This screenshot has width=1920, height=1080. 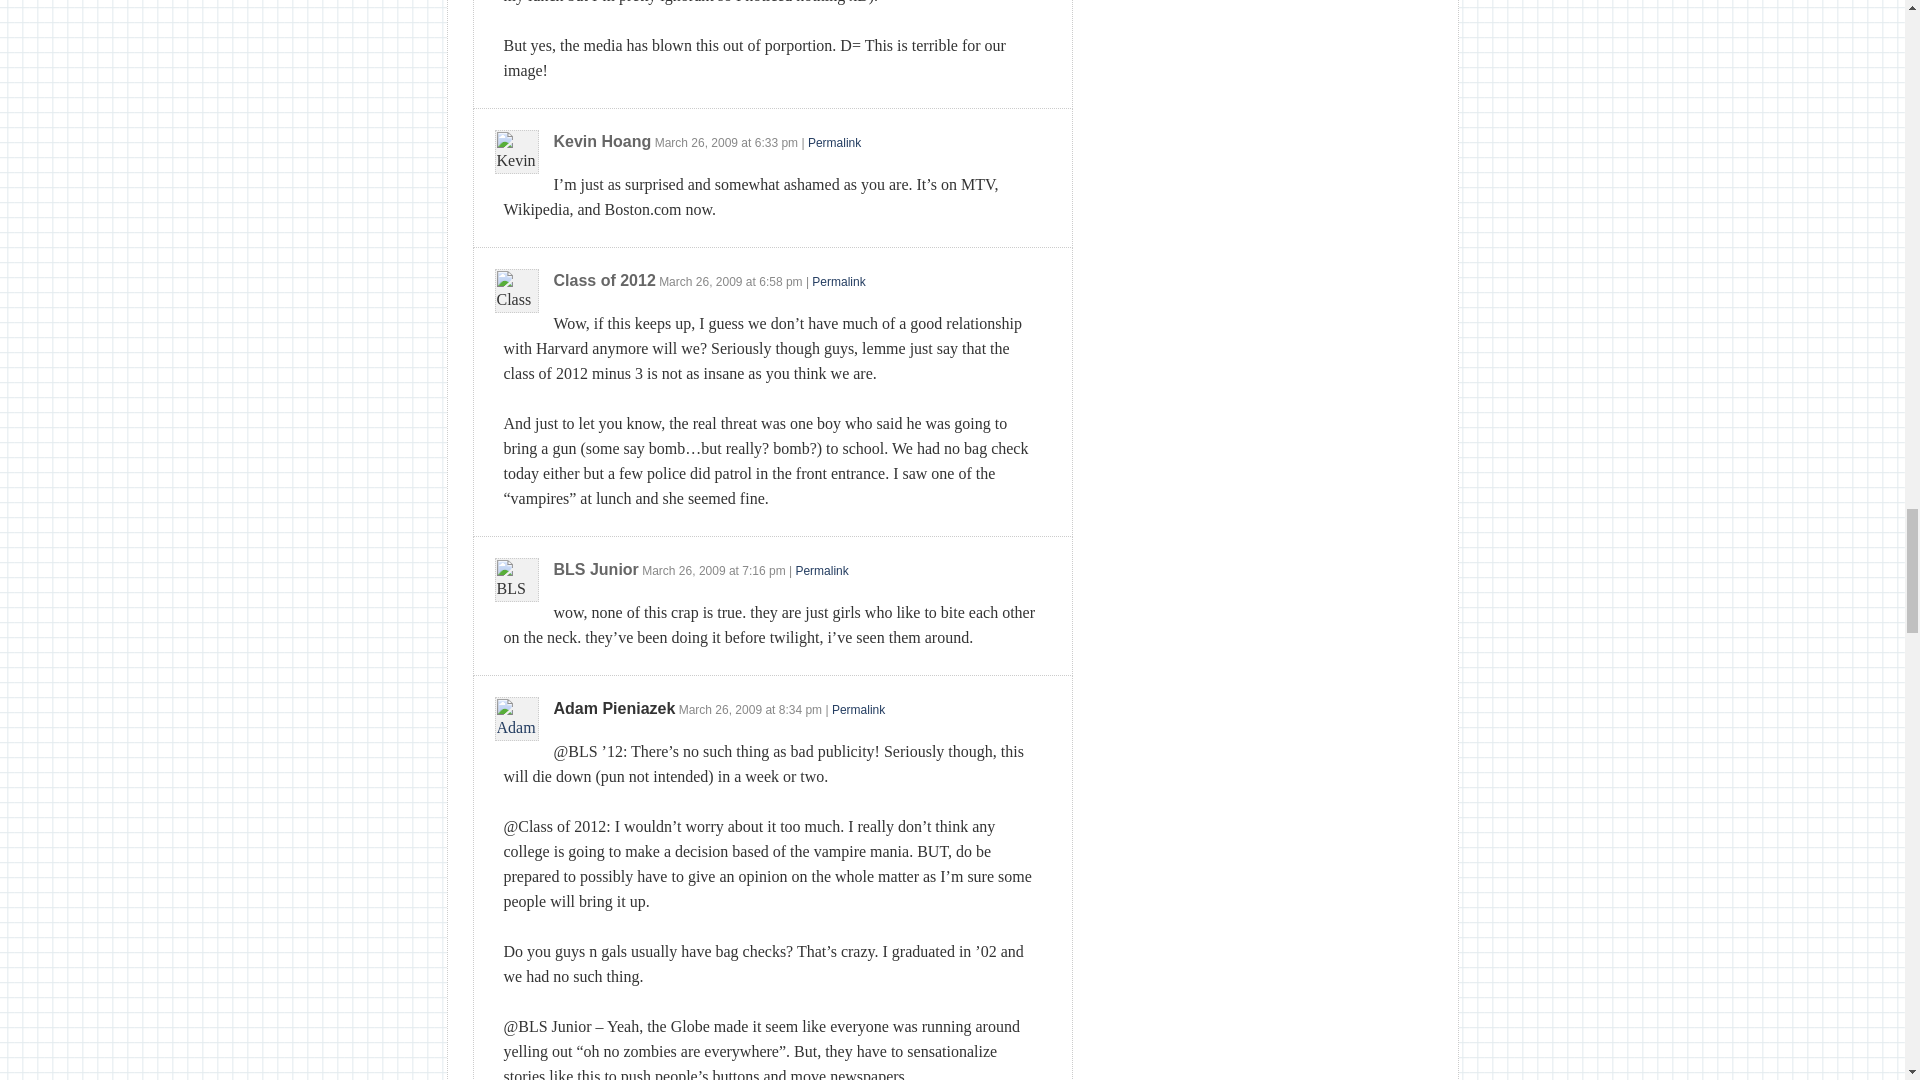 What do you see at coordinates (614, 708) in the screenshot?
I see `Adam Pieniazek` at bounding box center [614, 708].